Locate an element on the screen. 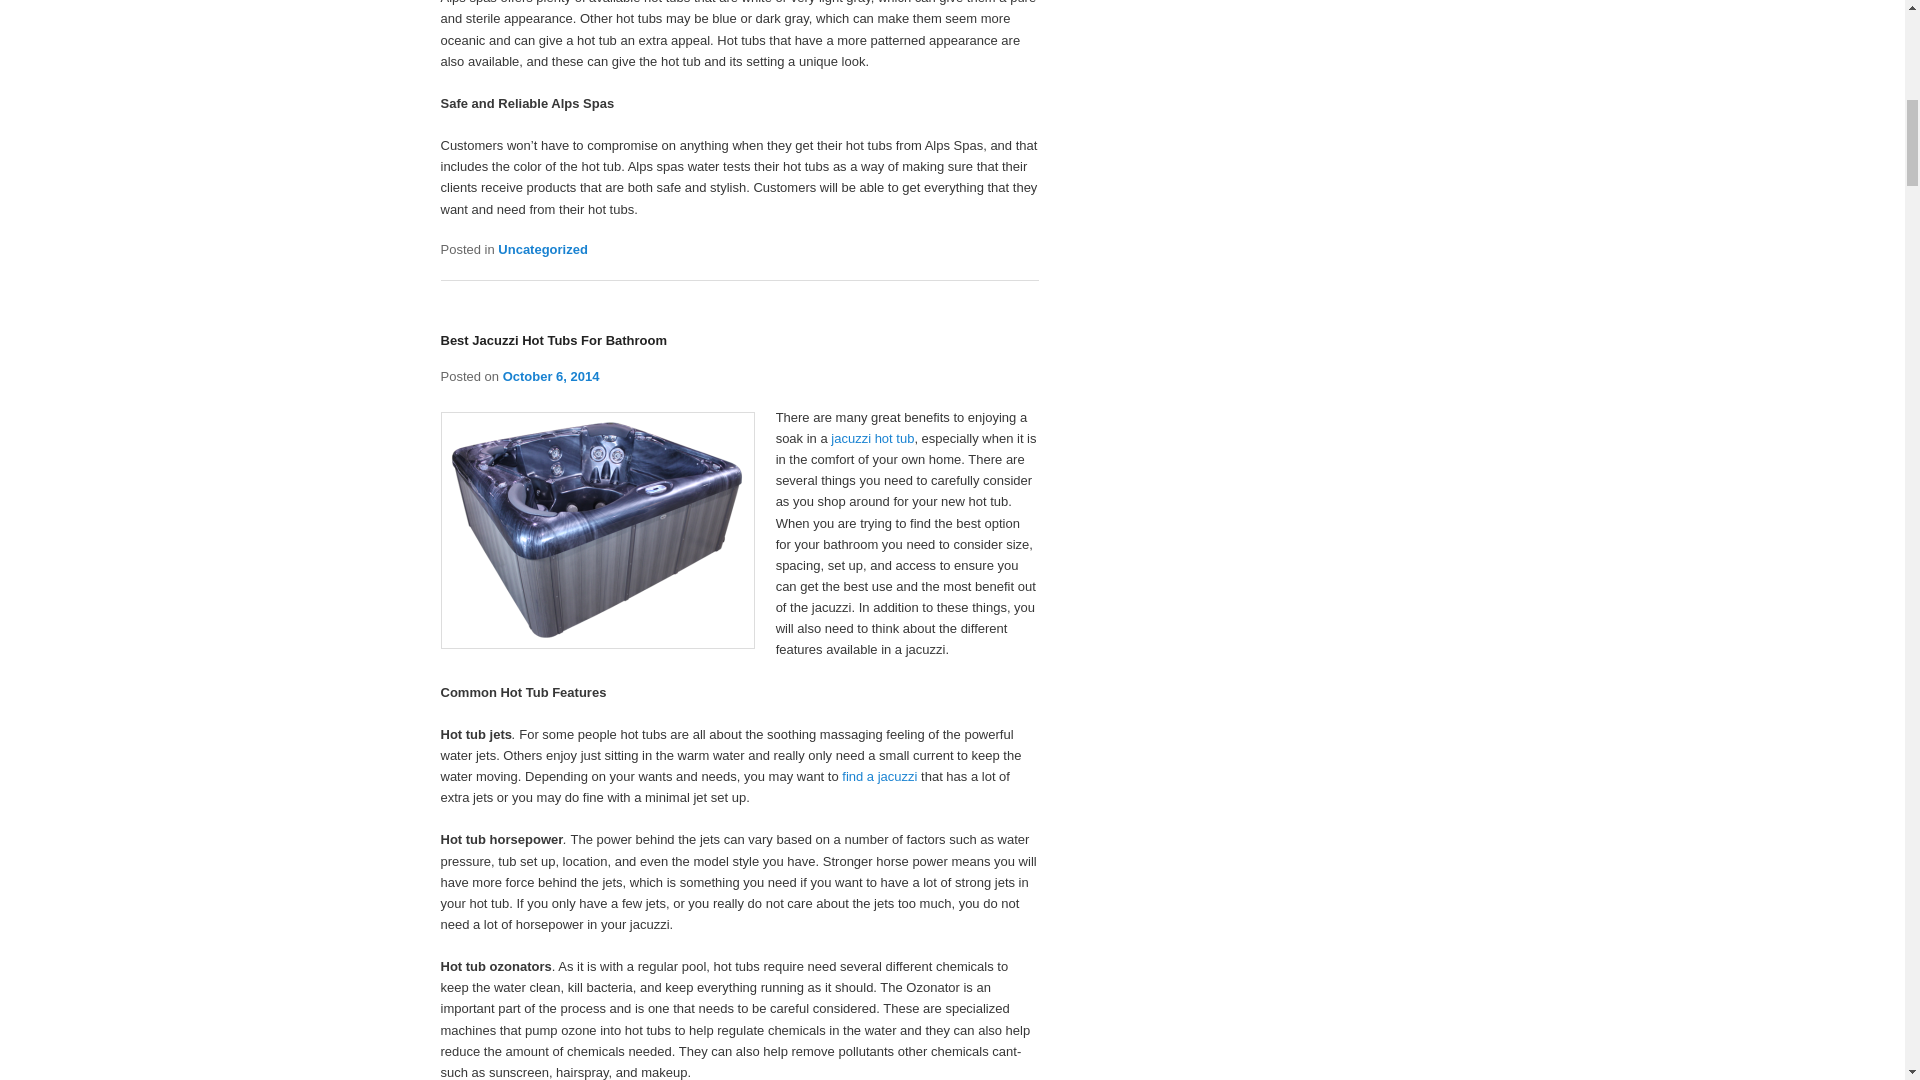 The width and height of the screenshot is (1920, 1080). Best Jacuzzi Hot Tubs For Bathroom is located at coordinates (552, 340).